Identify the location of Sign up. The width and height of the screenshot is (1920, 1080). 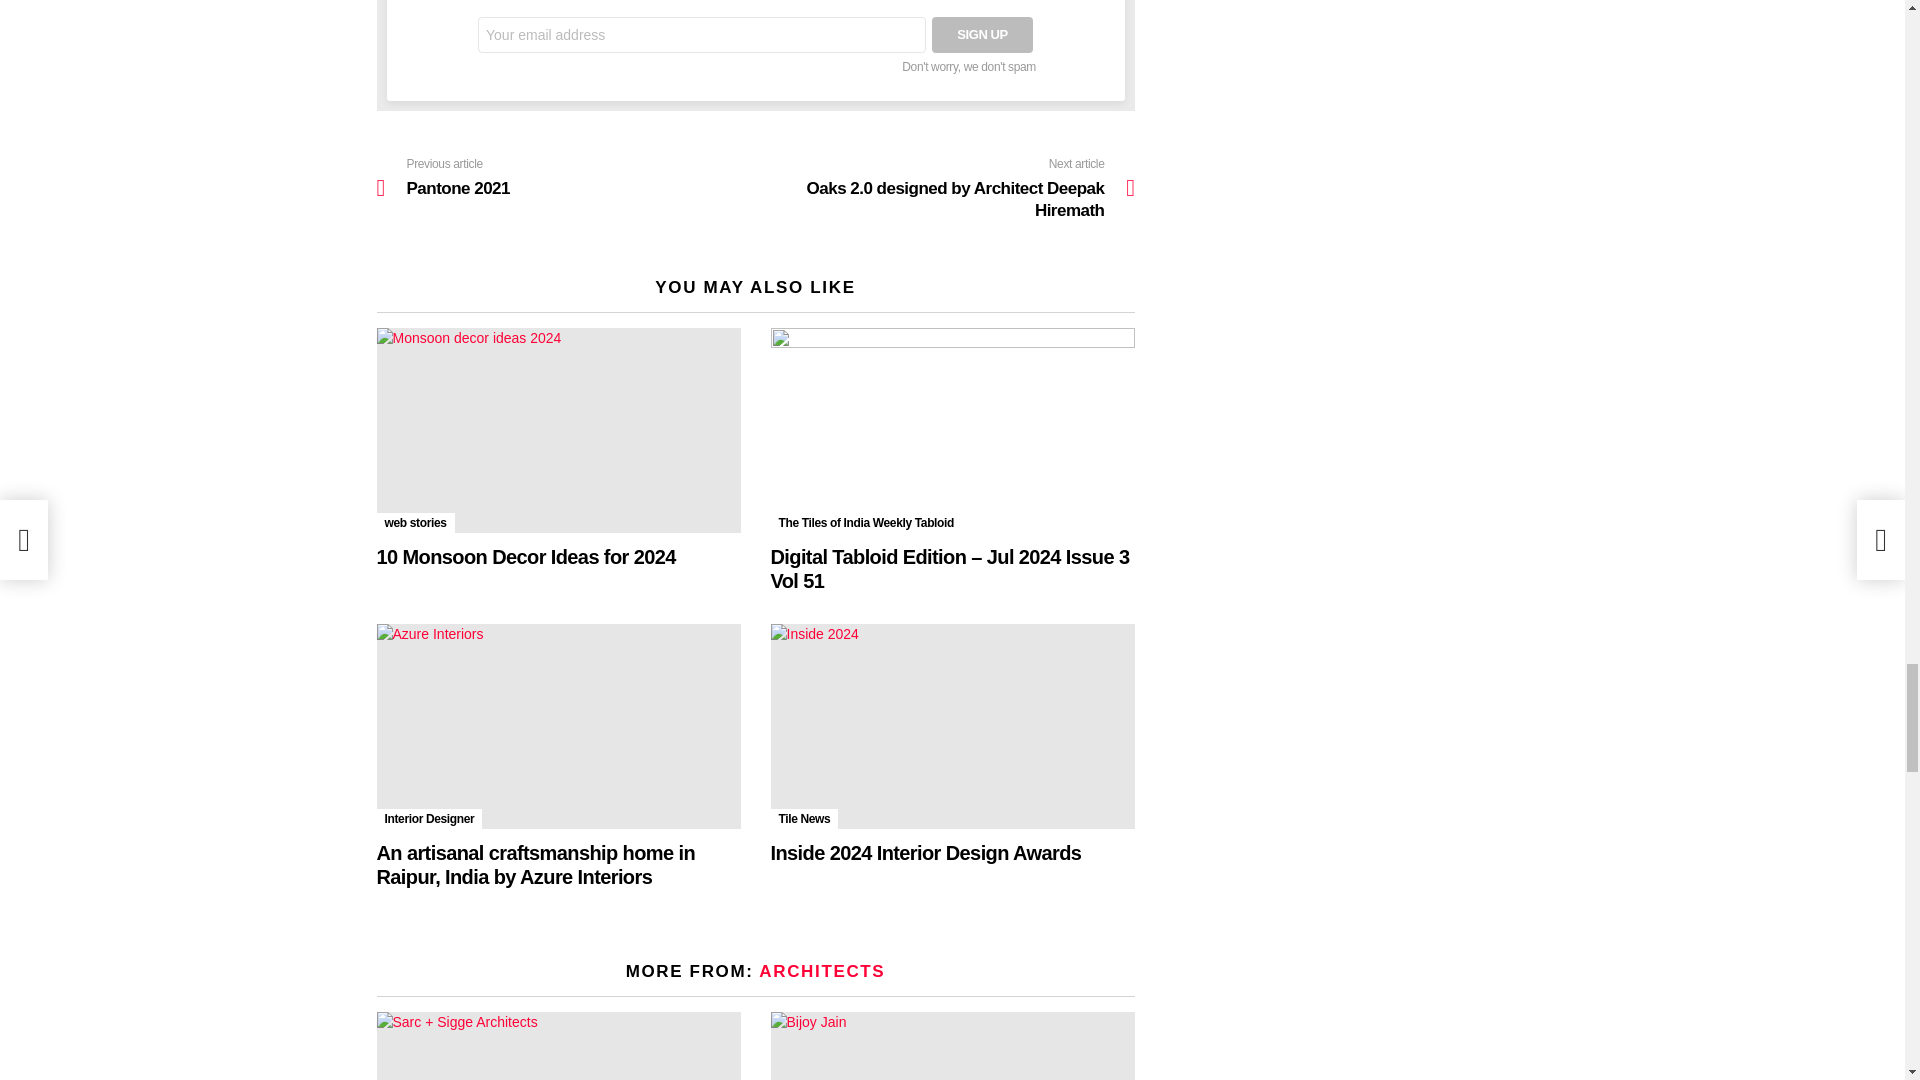
(982, 34).